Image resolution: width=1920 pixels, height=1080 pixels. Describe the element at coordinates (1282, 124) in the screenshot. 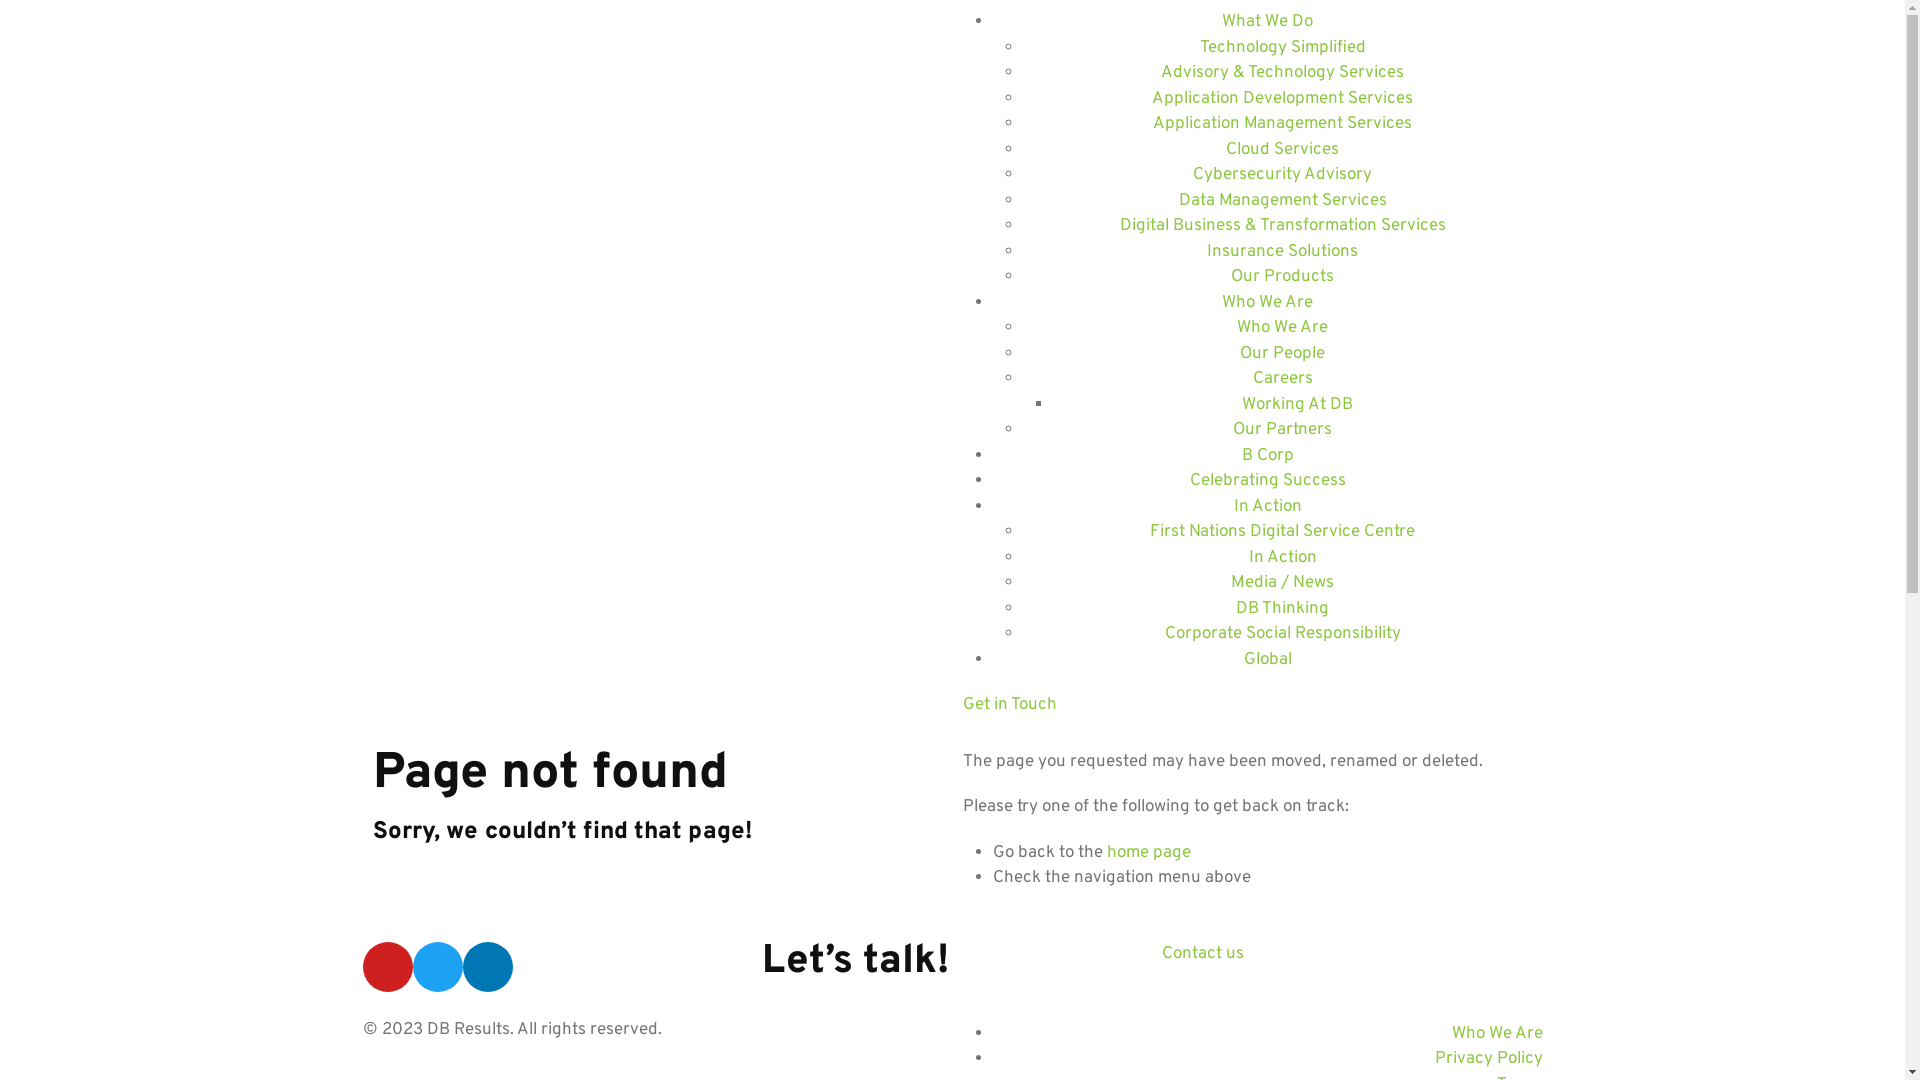

I see `Application Management Services` at that location.